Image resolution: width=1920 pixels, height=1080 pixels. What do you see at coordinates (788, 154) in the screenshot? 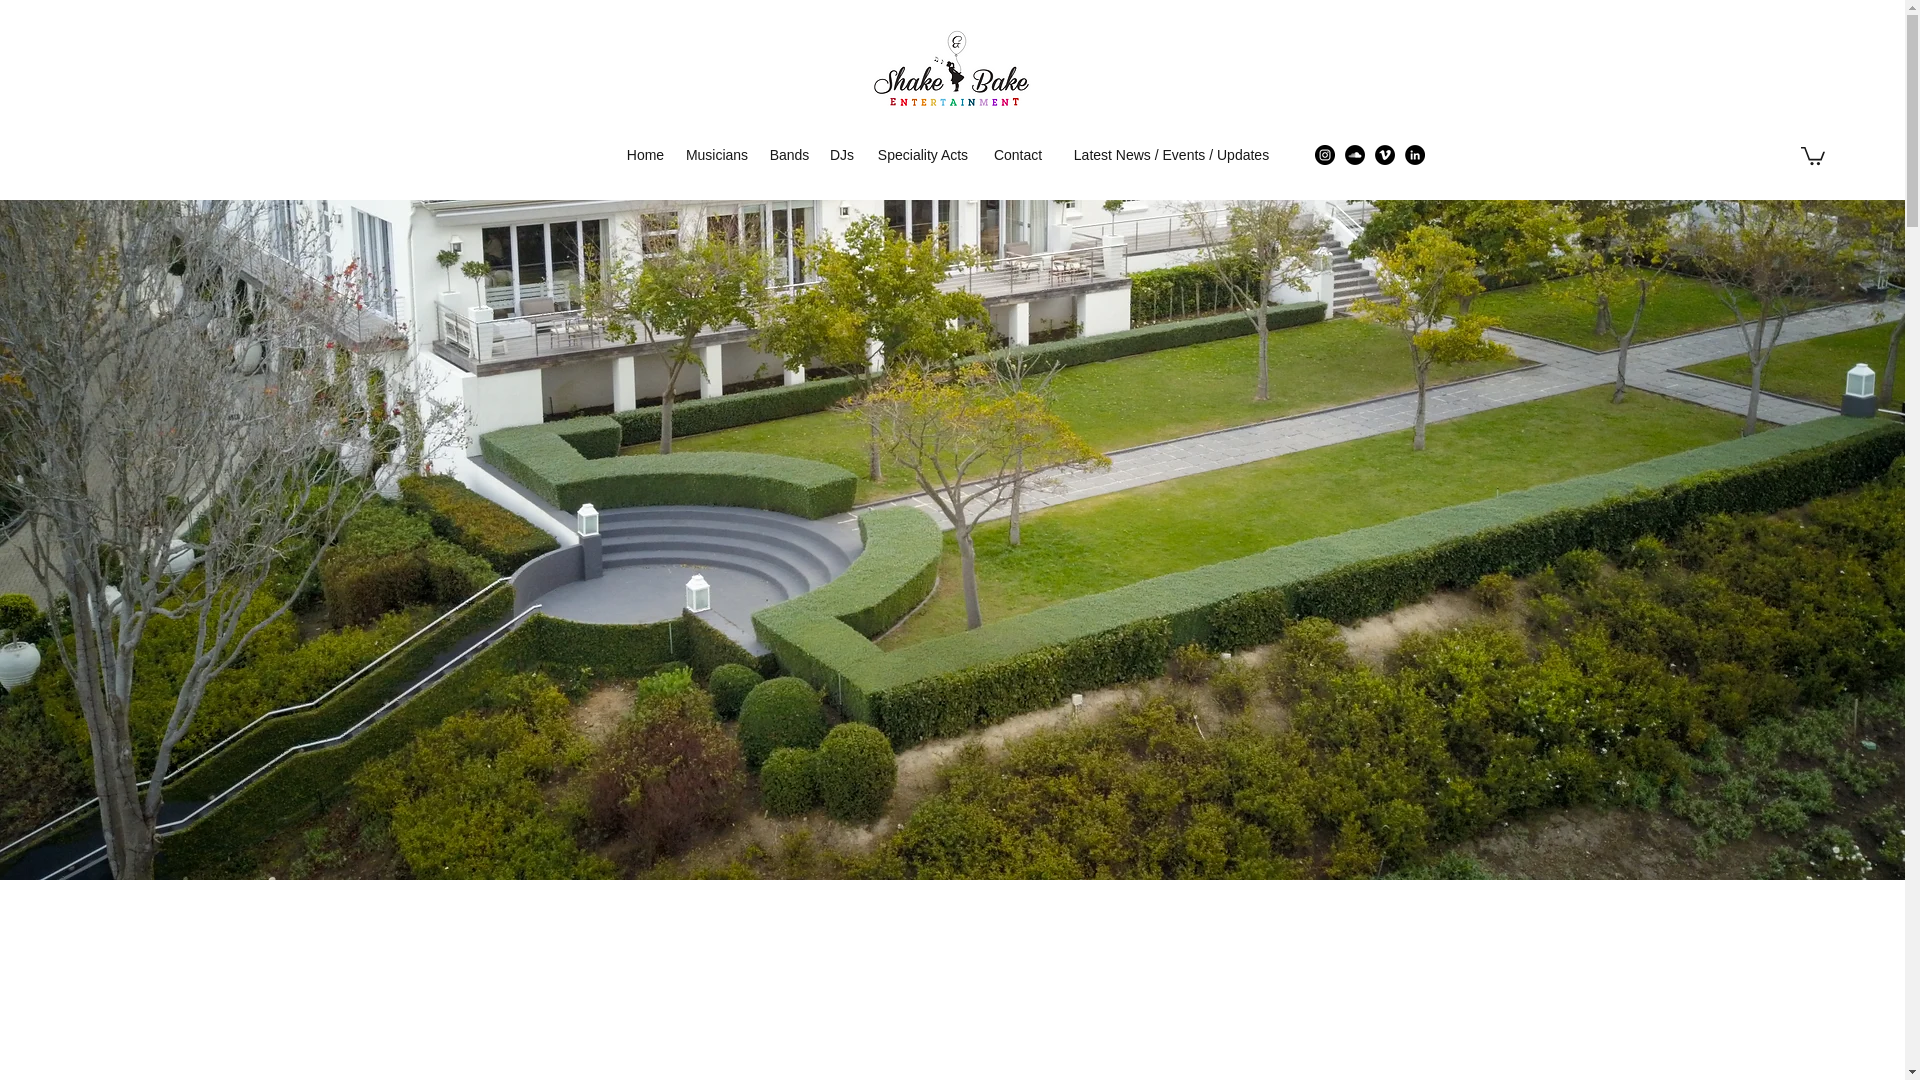
I see `Bands` at bounding box center [788, 154].